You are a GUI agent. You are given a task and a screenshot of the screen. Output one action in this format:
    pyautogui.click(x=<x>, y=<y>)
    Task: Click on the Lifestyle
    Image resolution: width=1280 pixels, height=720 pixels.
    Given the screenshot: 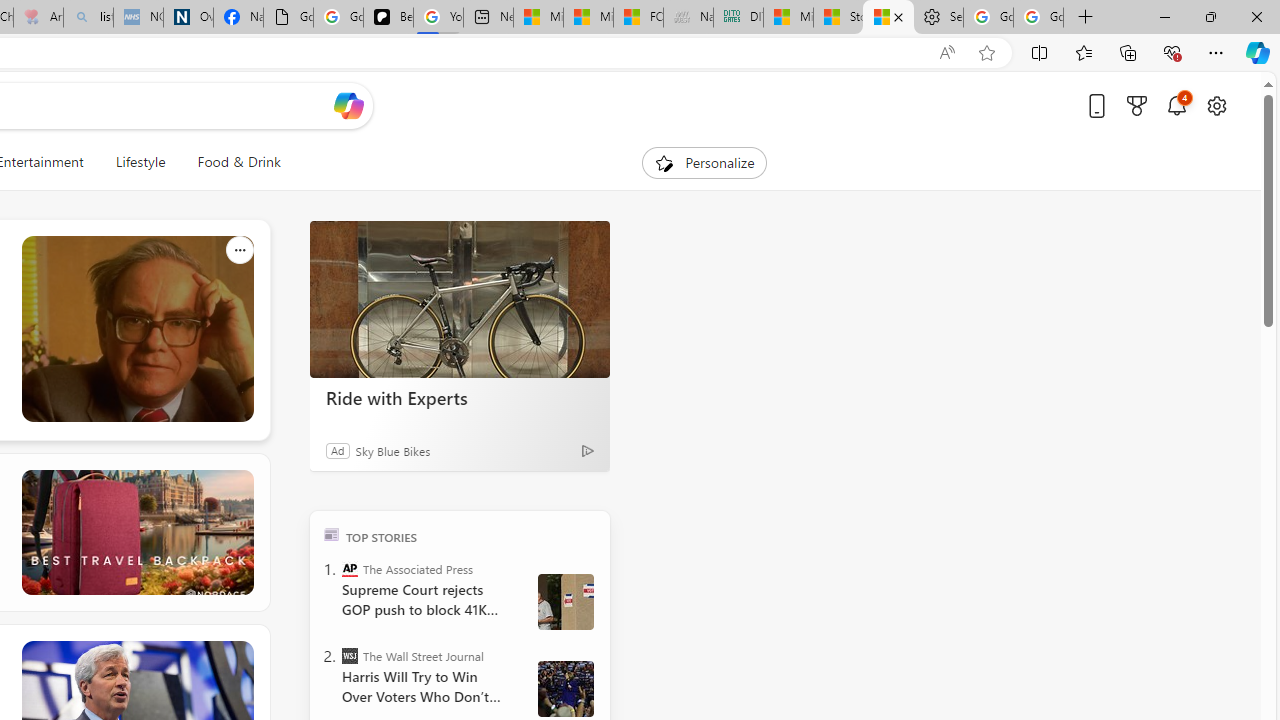 What is the action you would take?
    pyautogui.click(x=140, y=162)
    